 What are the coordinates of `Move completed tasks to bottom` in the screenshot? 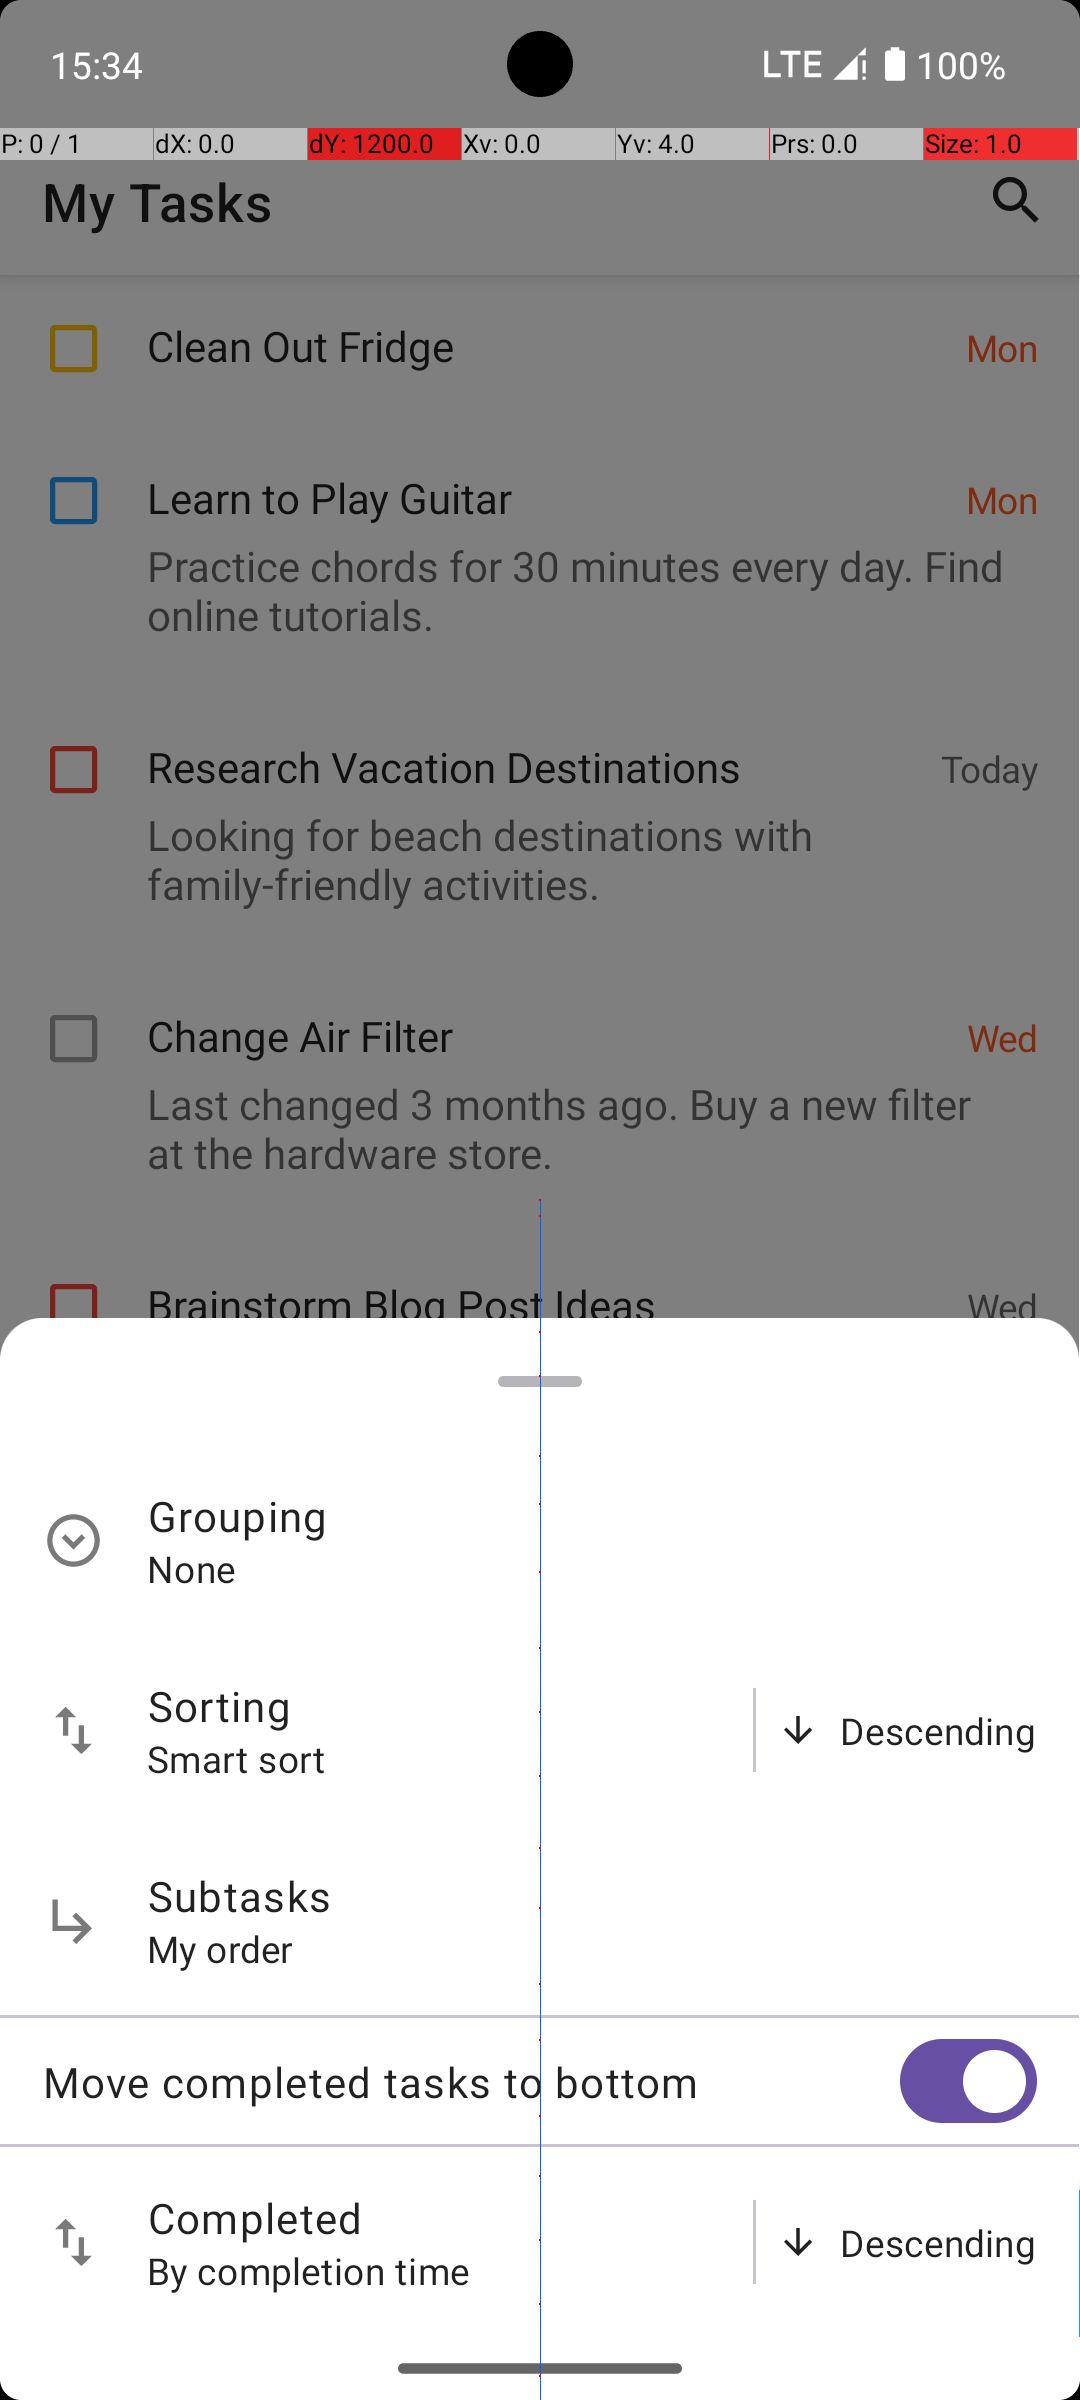 It's located at (471, 2082).